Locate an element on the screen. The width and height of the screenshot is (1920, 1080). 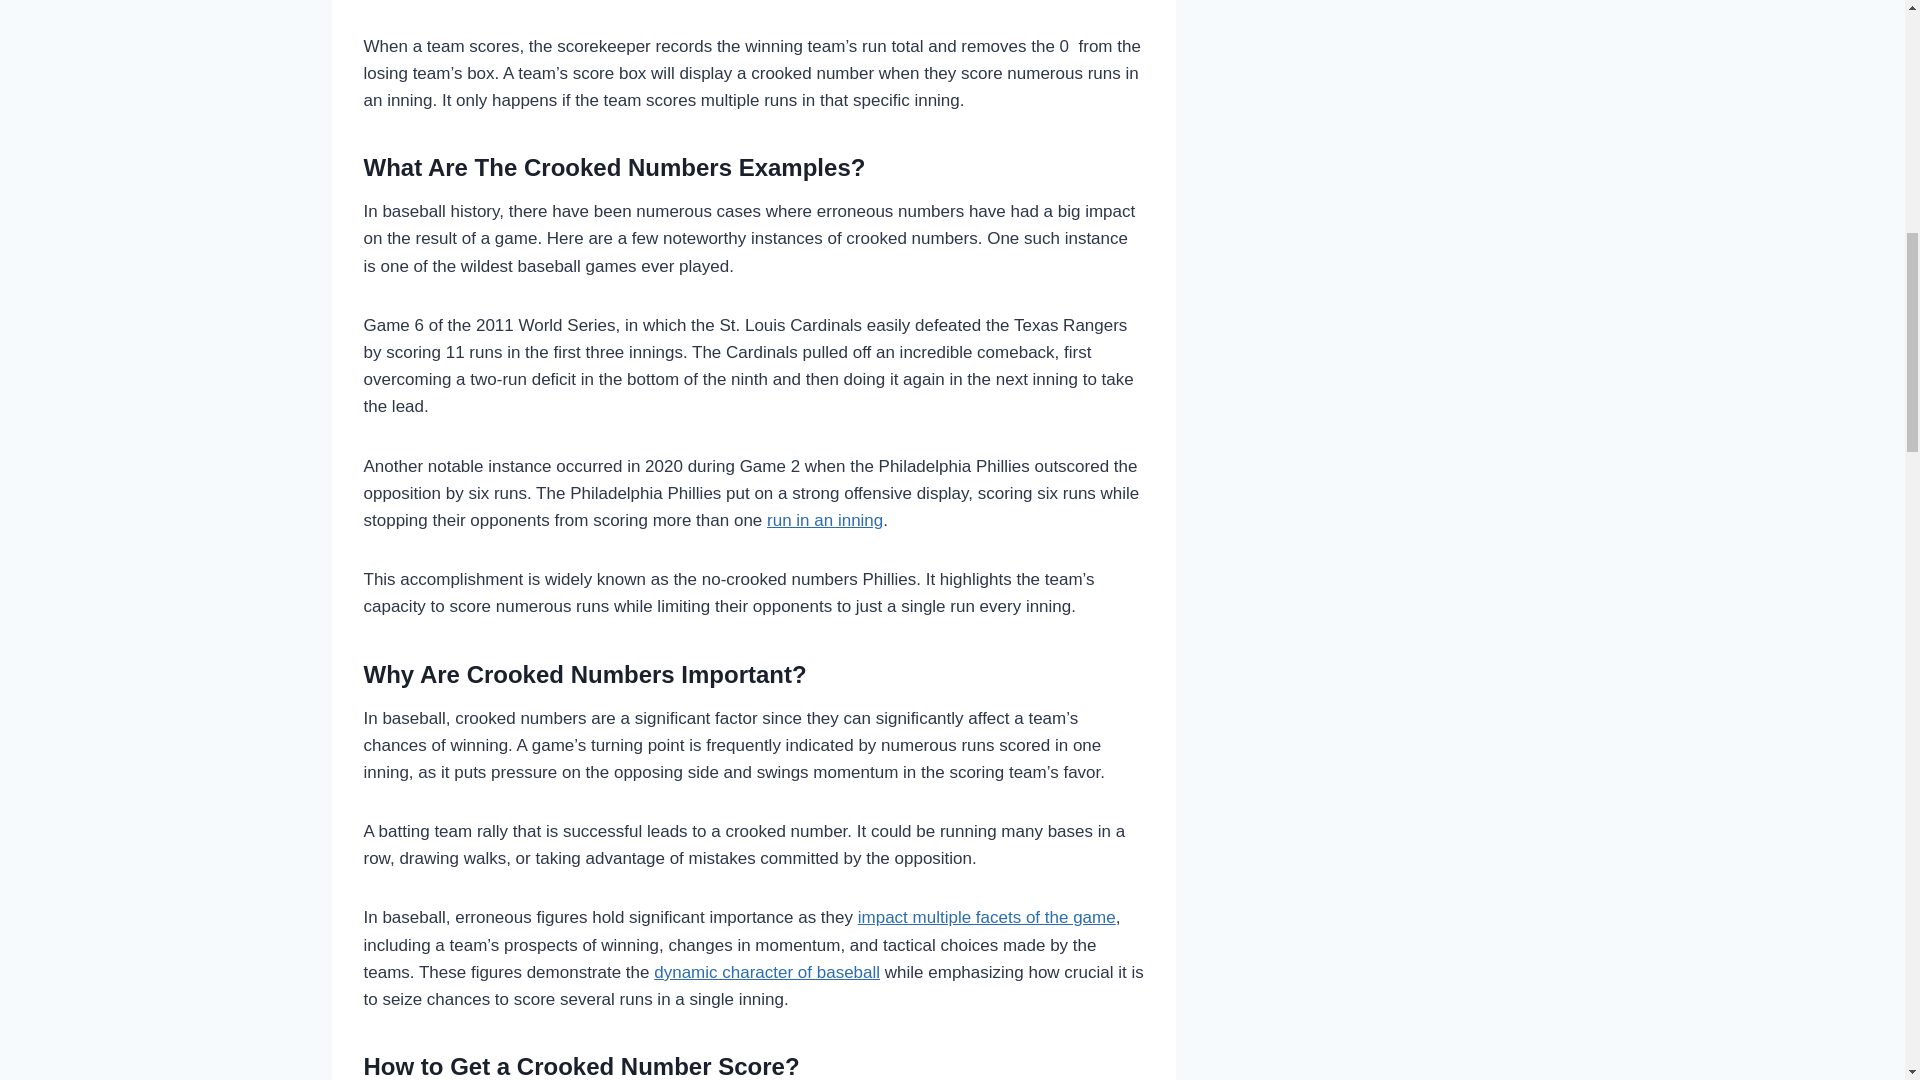
run in an inning is located at coordinates (824, 520).